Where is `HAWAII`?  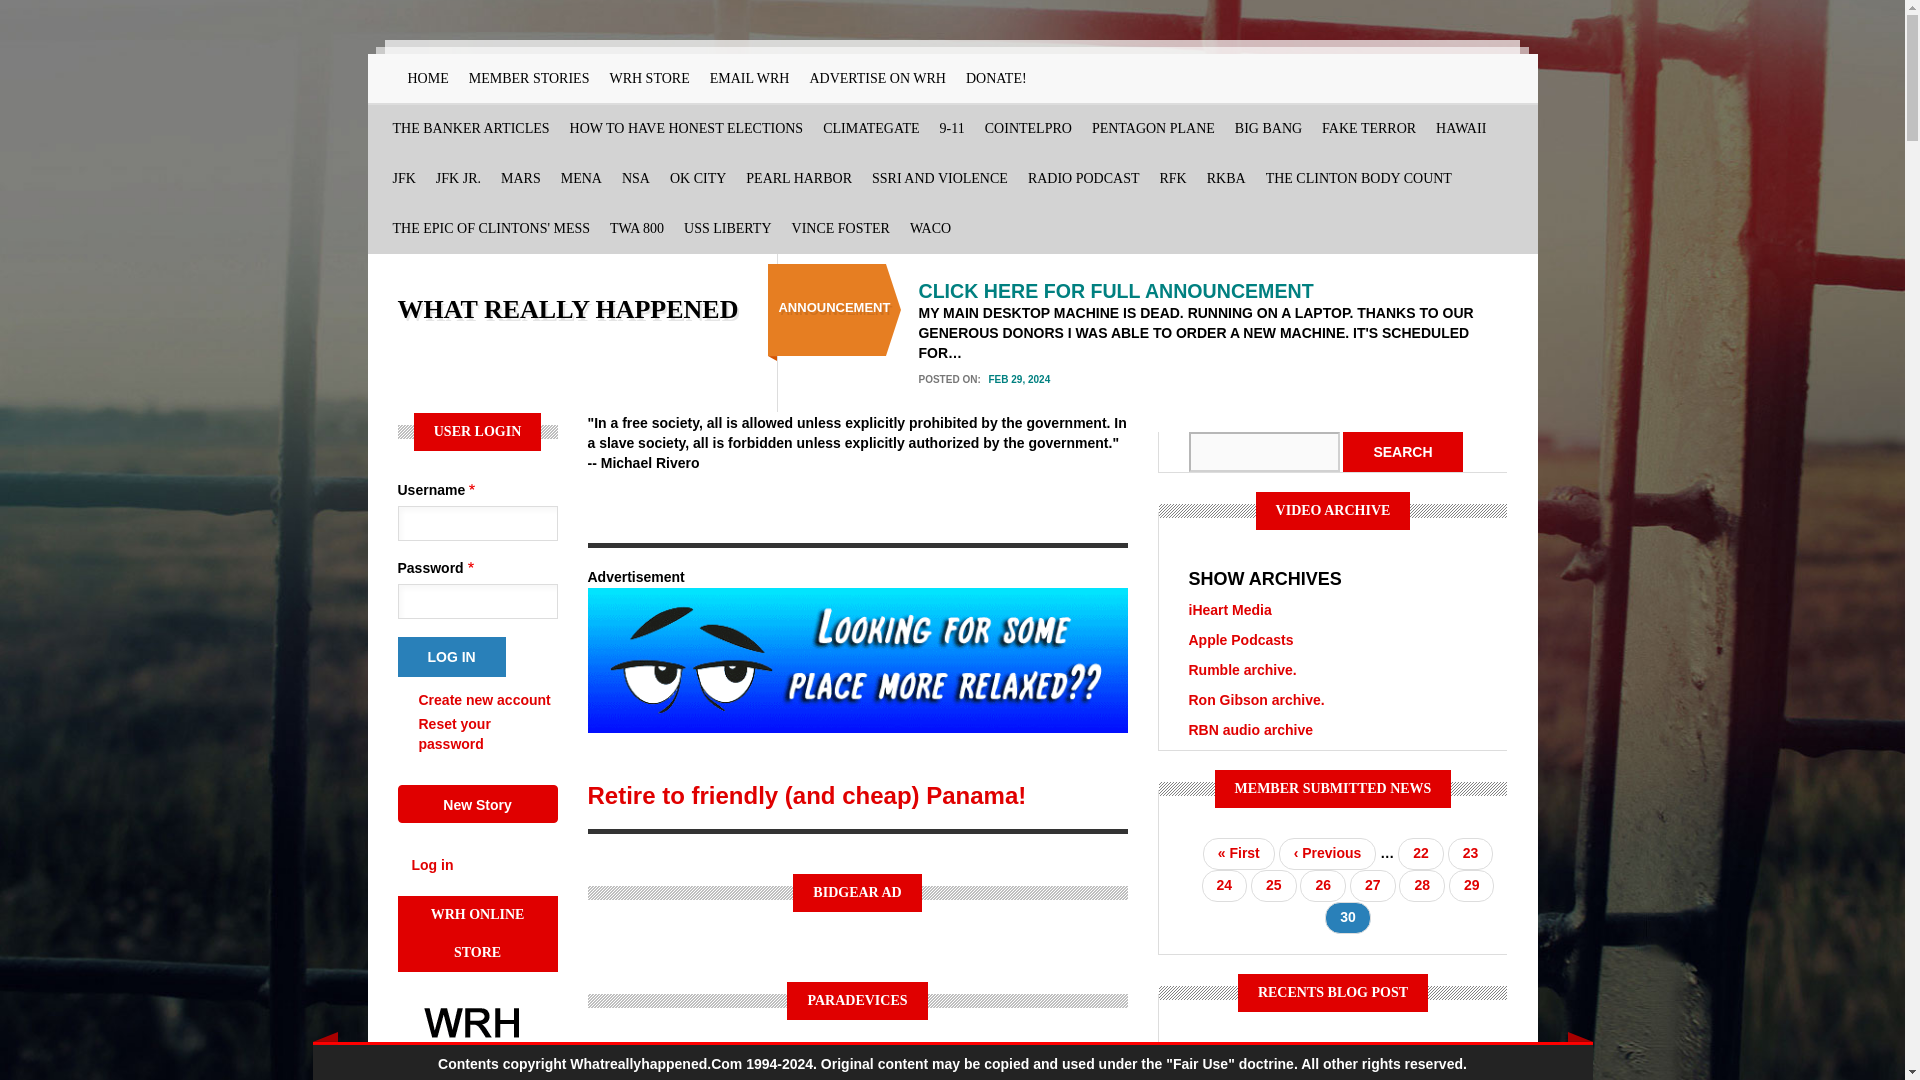 HAWAII is located at coordinates (1460, 128).